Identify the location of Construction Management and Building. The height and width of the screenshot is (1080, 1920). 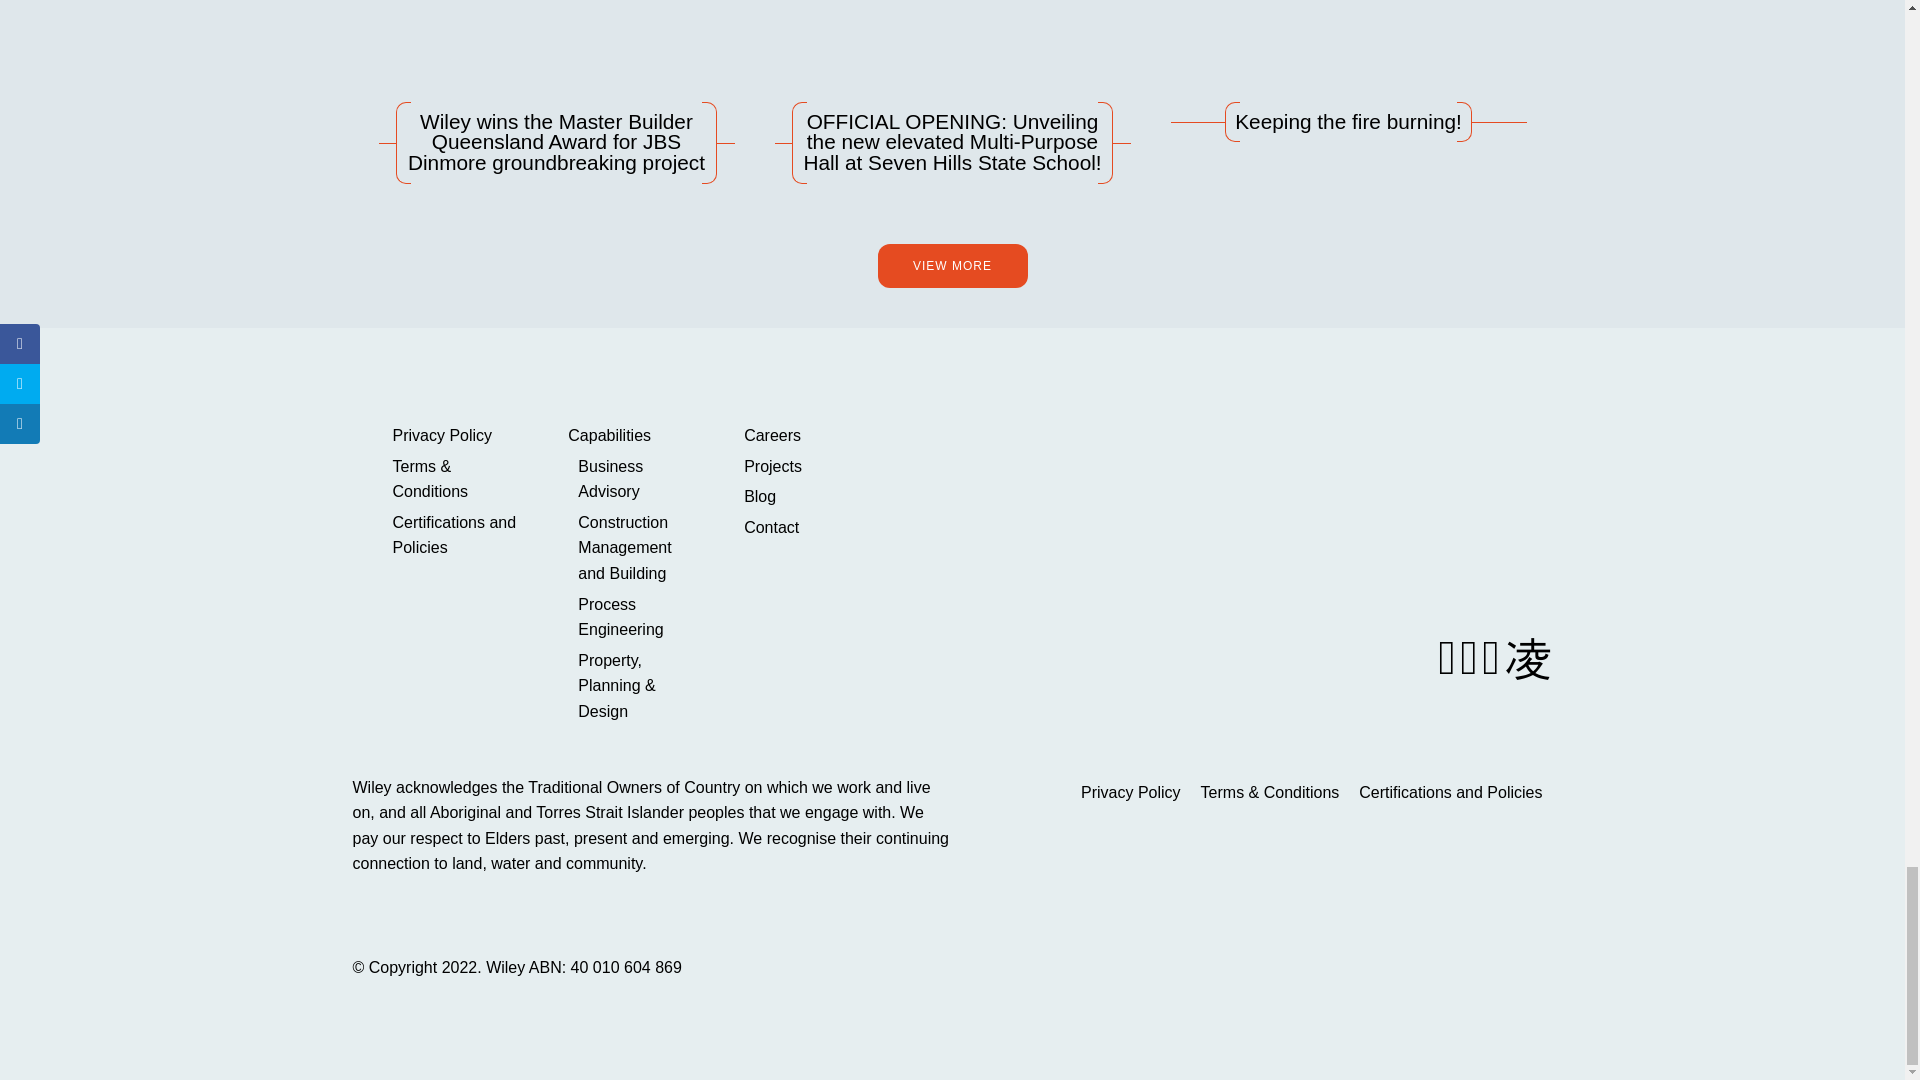
(635, 548).